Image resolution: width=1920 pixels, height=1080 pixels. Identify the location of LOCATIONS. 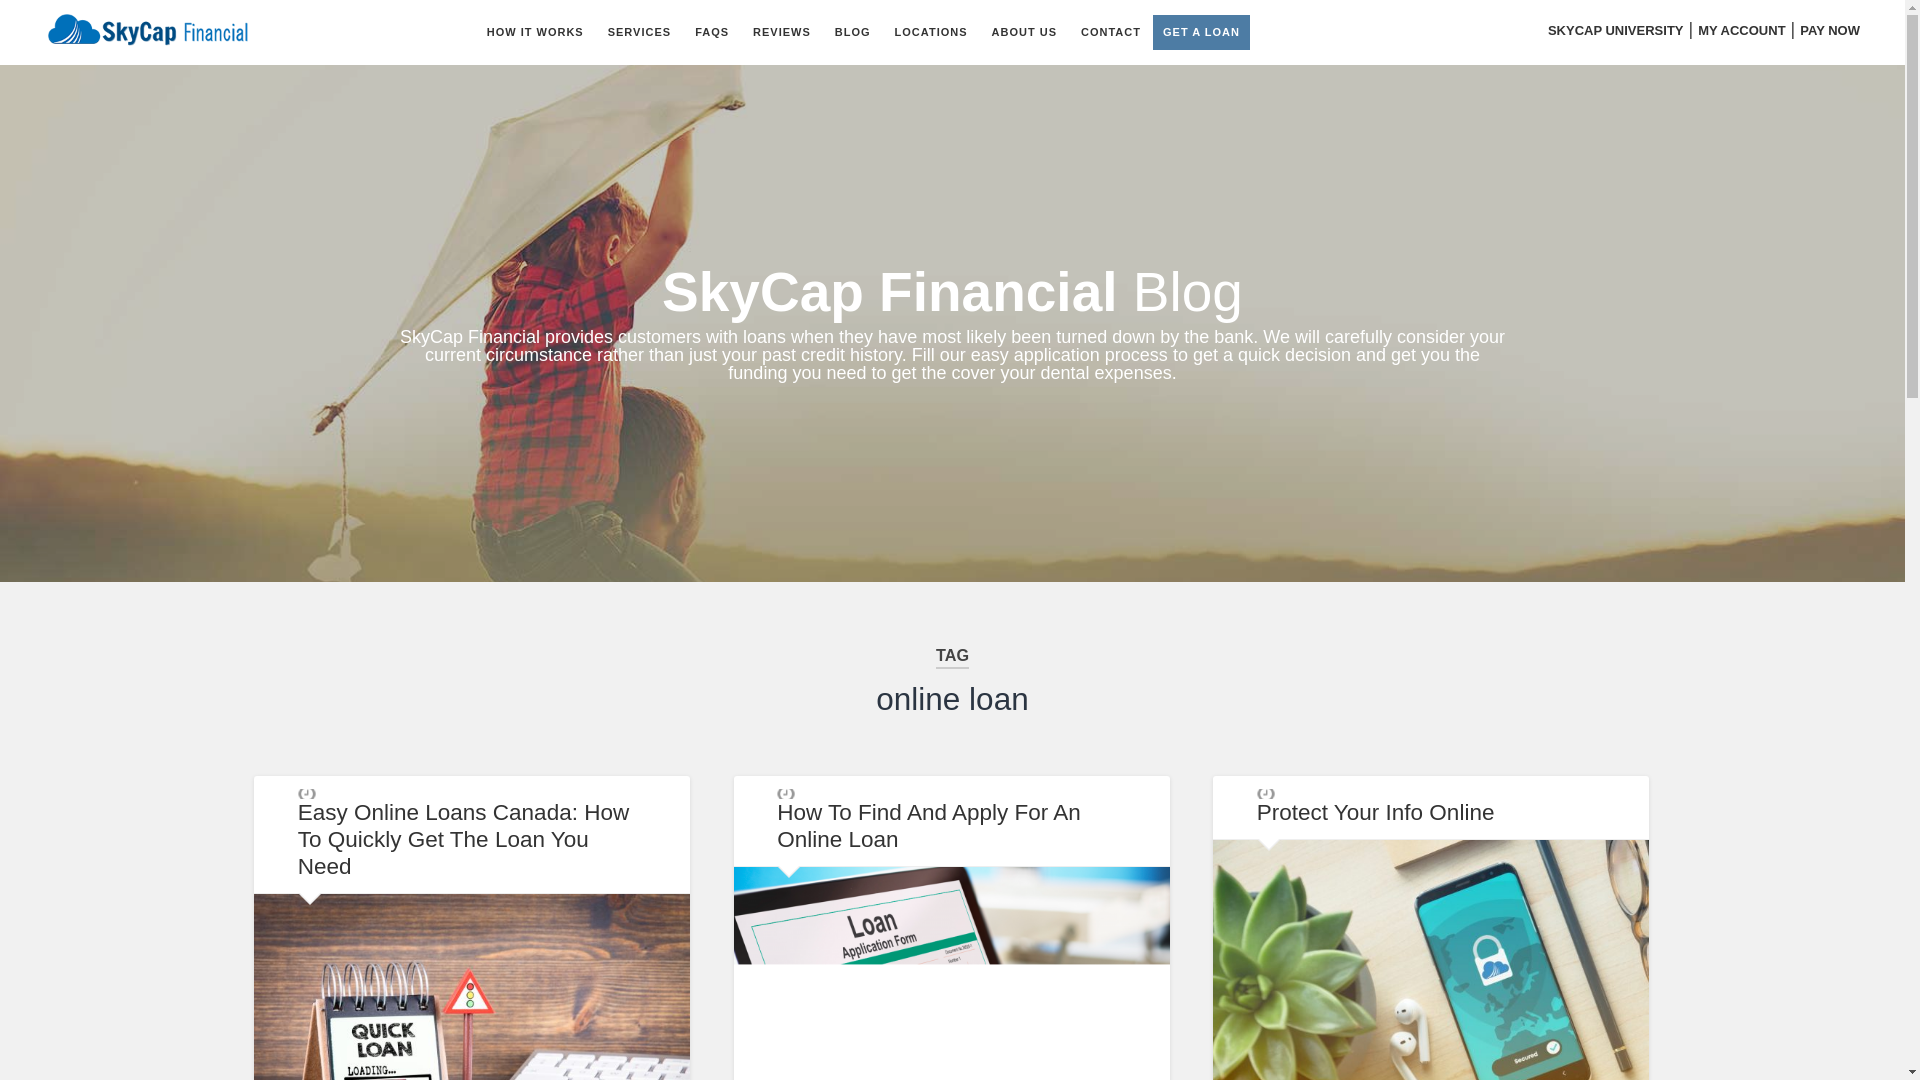
(931, 32).